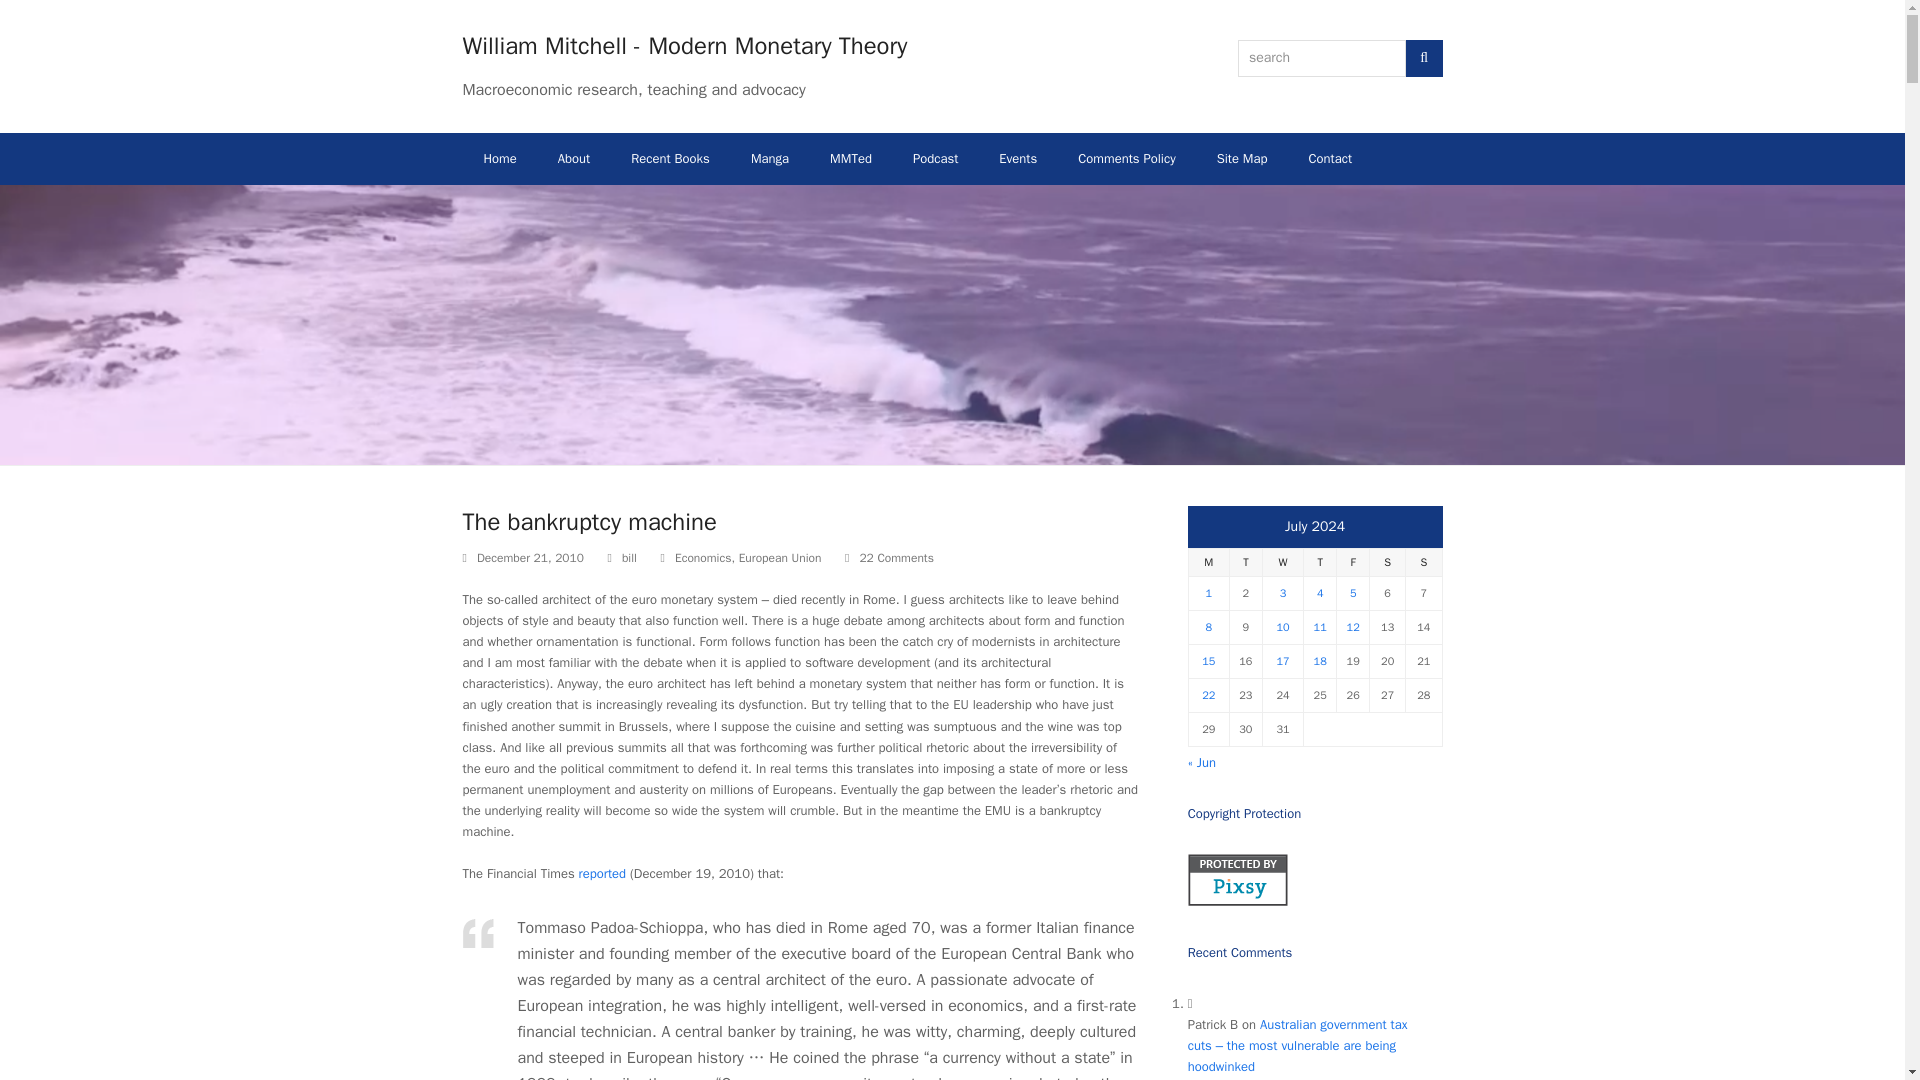  Describe the element at coordinates (851, 158) in the screenshot. I see `MMTed` at that location.